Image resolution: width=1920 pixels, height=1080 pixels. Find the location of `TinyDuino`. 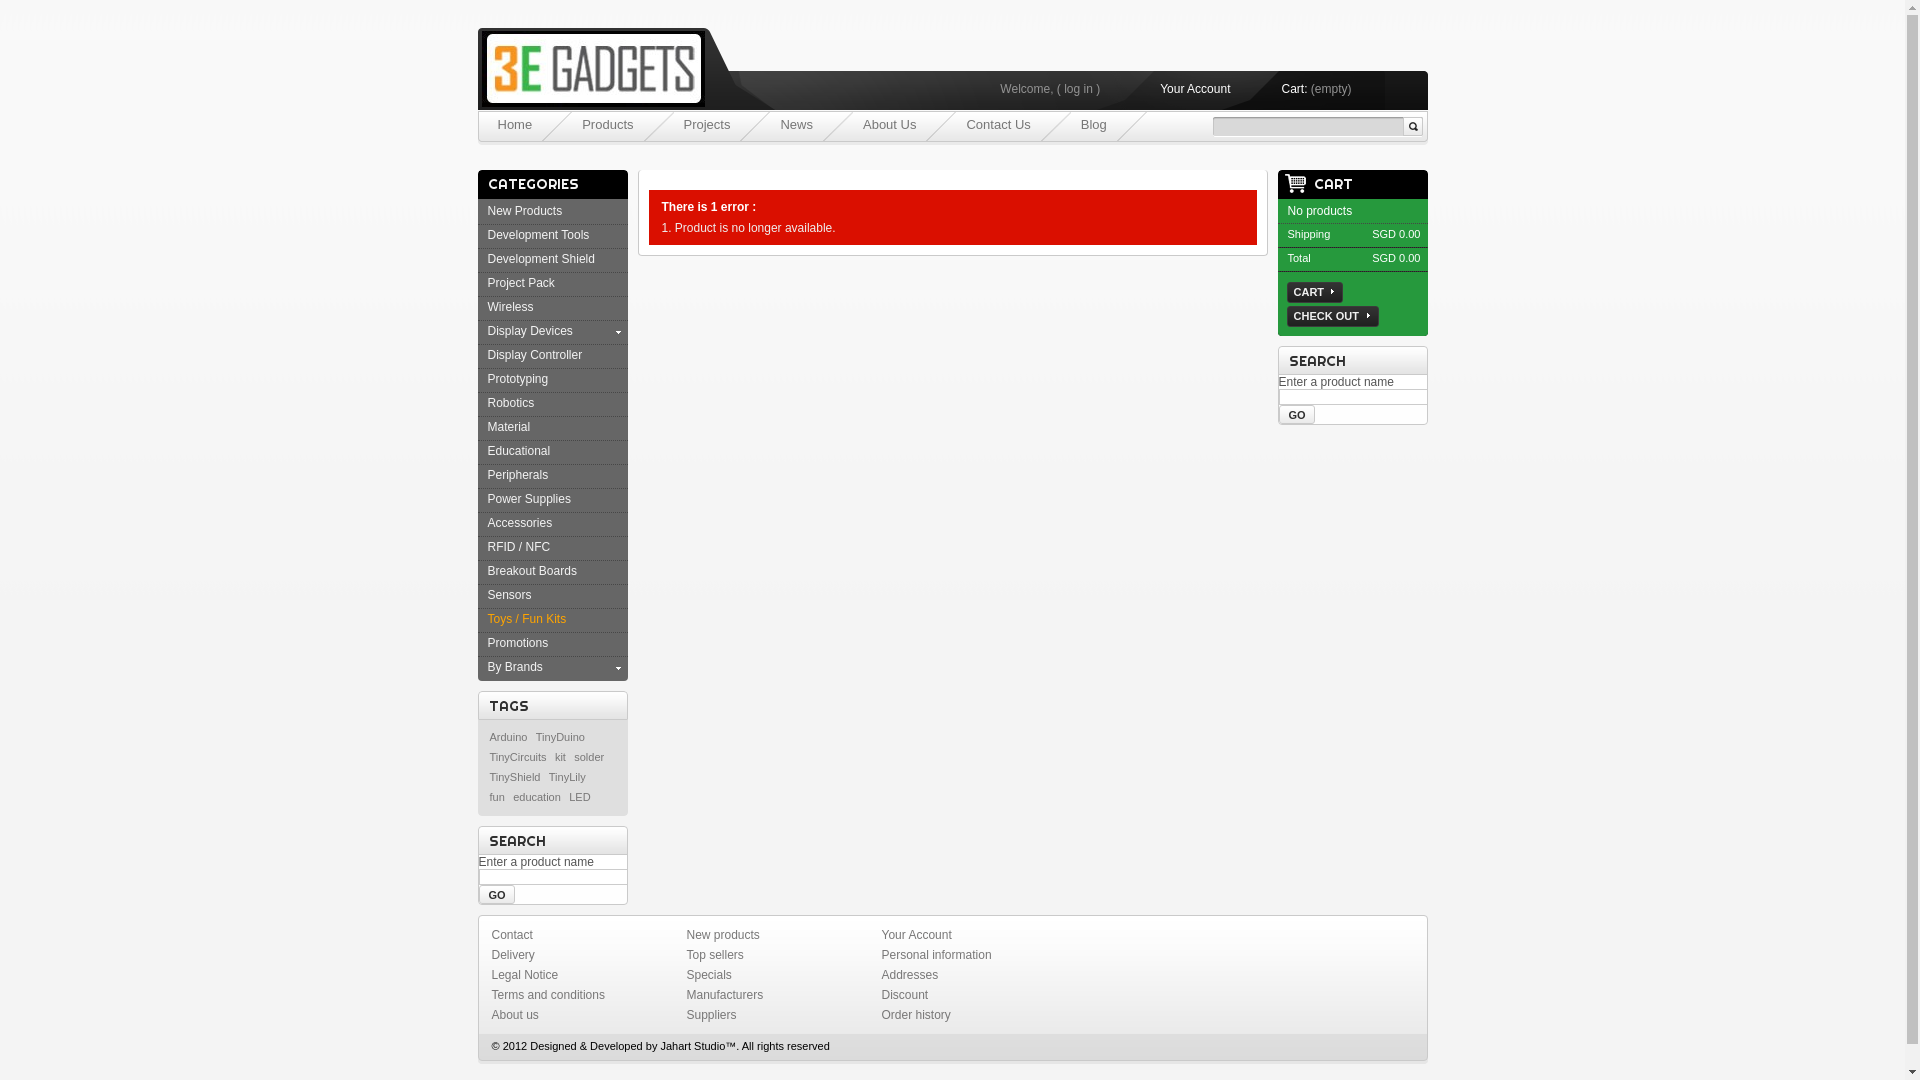

TinyDuino is located at coordinates (560, 737).